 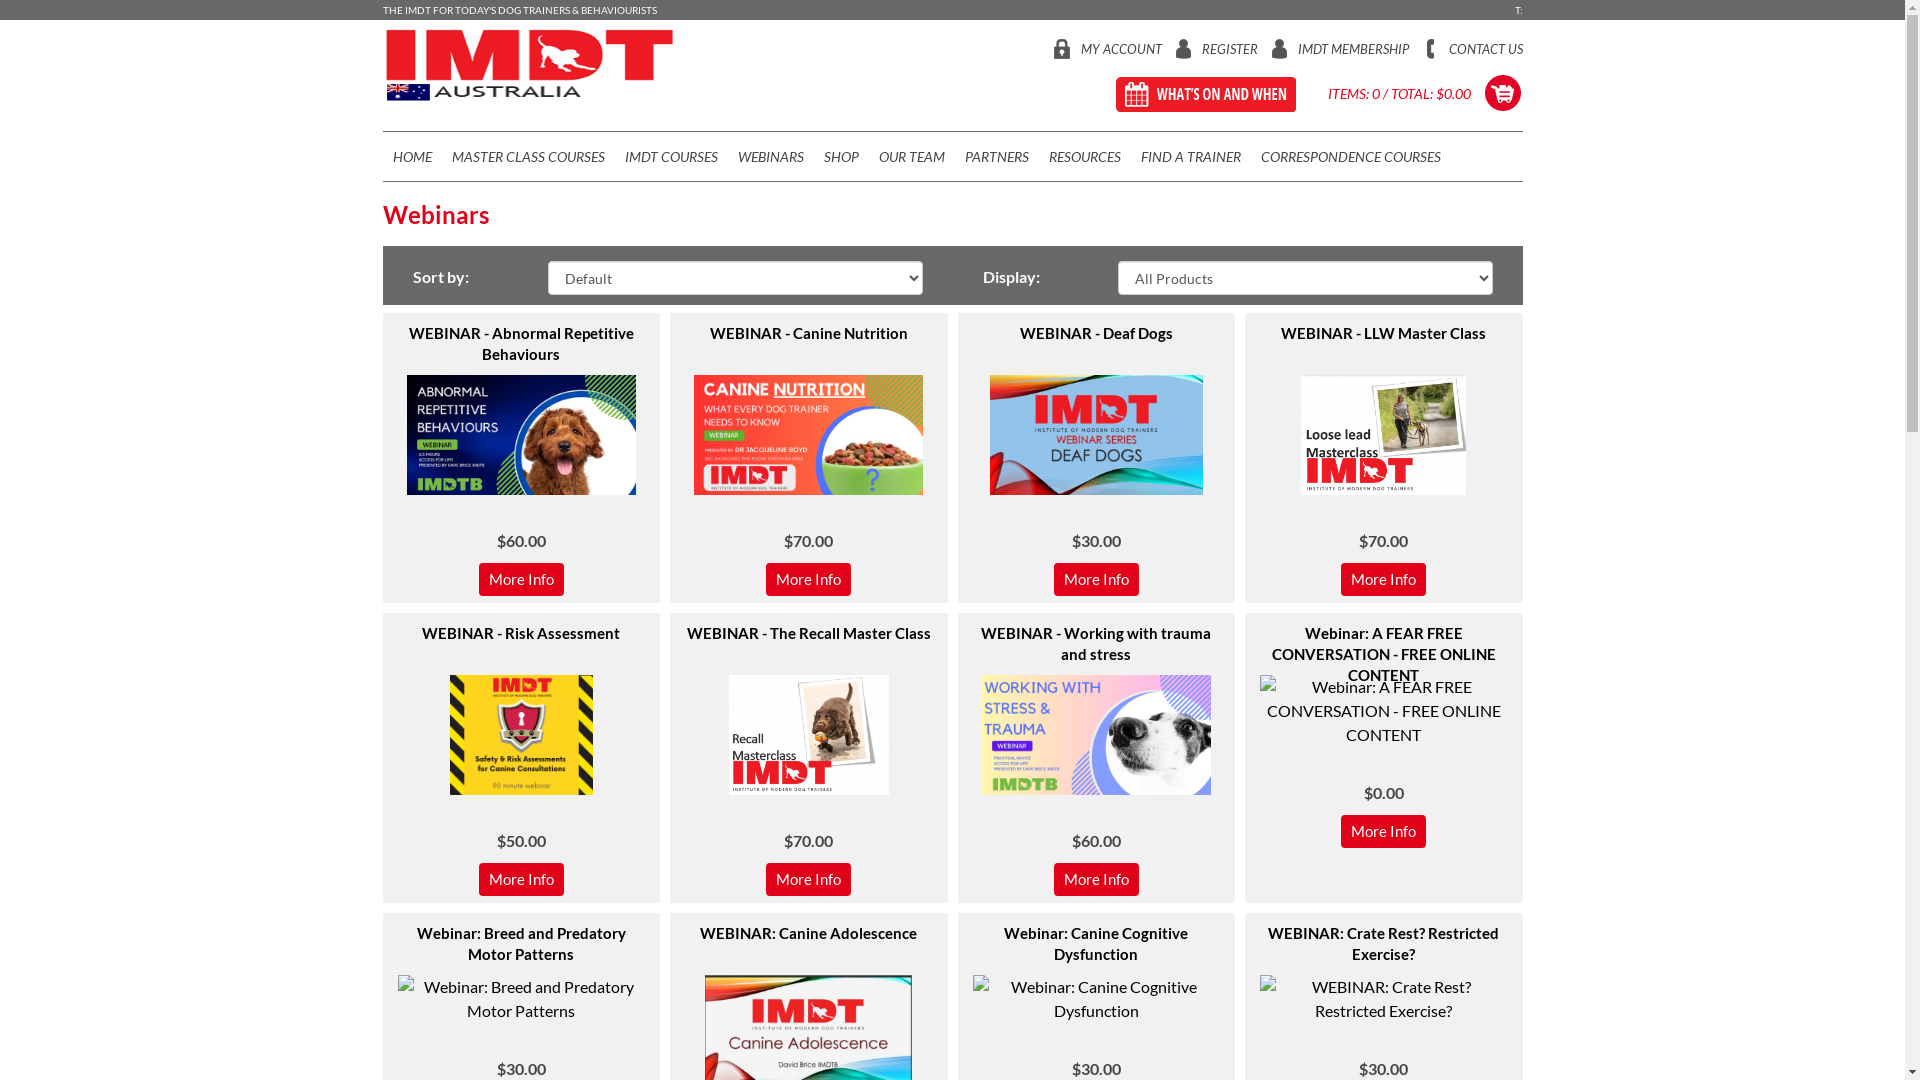 I want to click on IMDT COURSES, so click(x=670, y=156).